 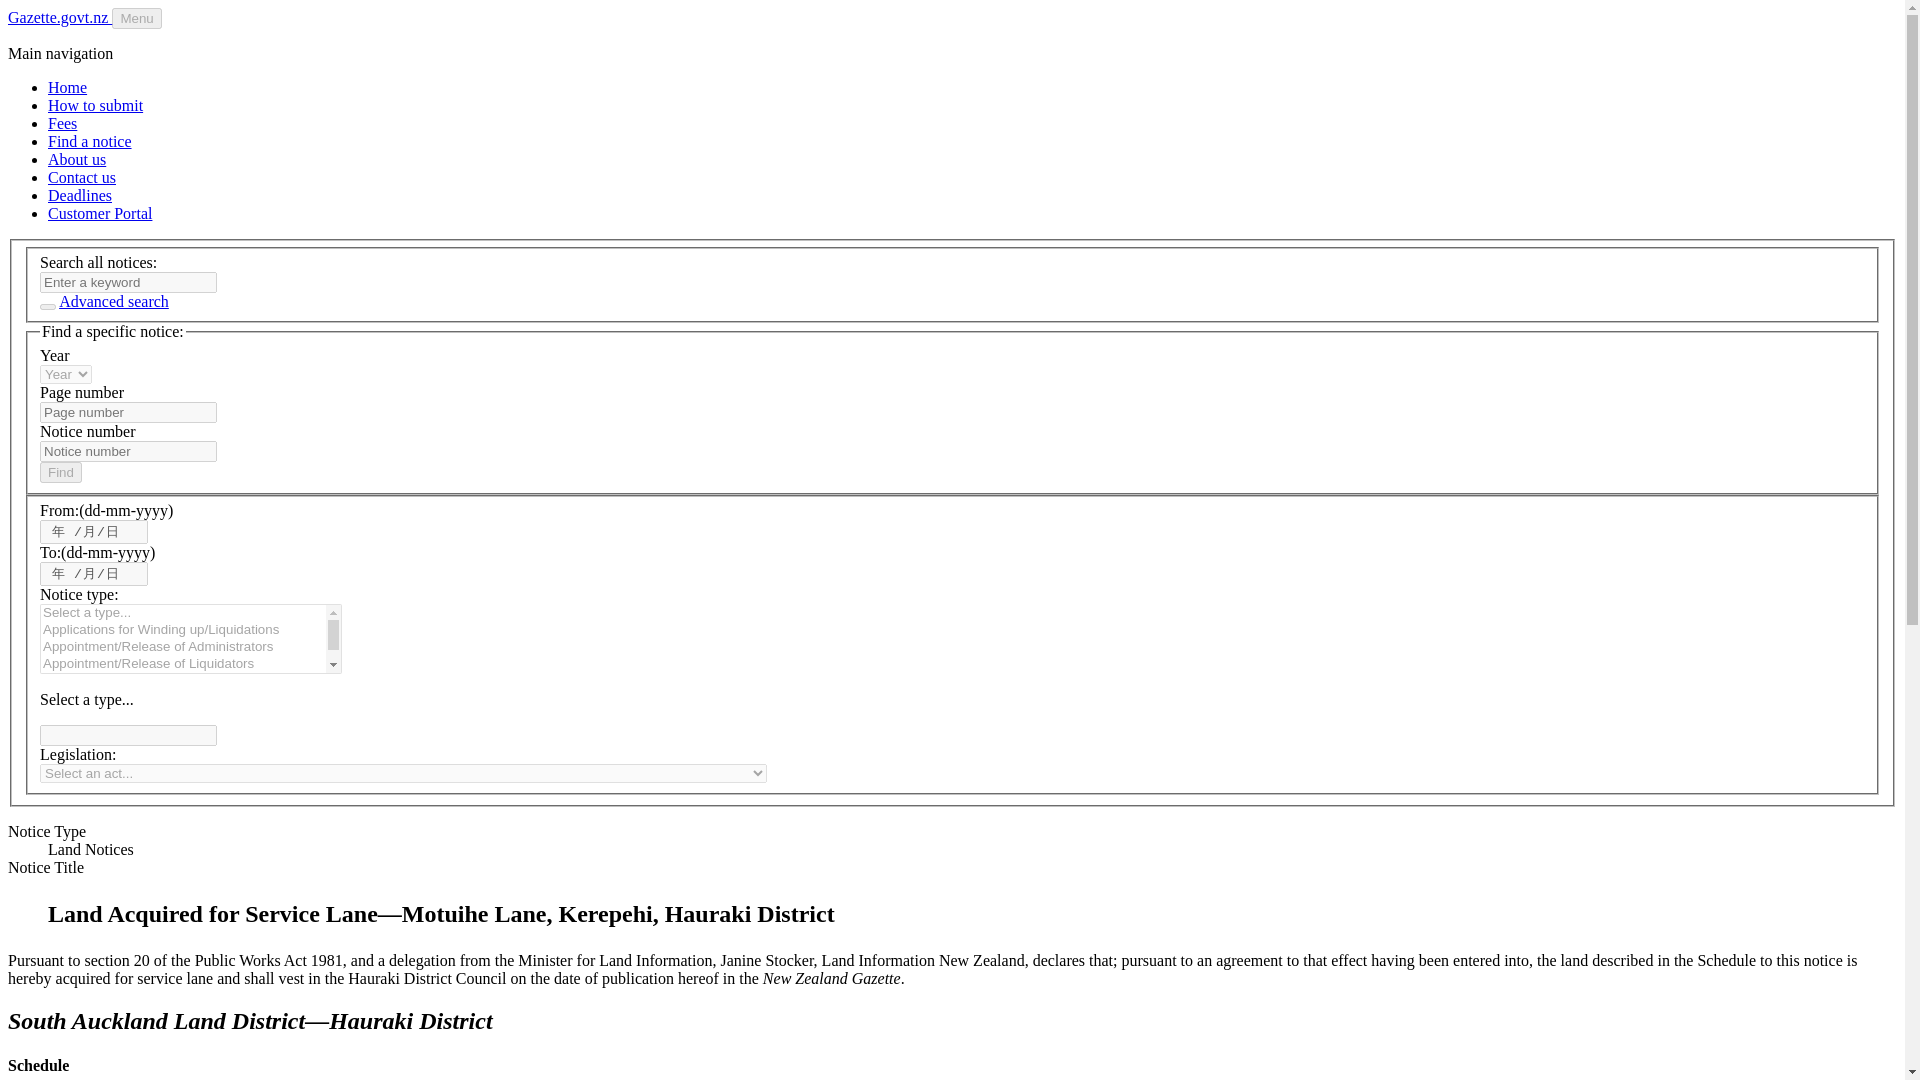 What do you see at coordinates (136, 18) in the screenshot?
I see `Menu` at bounding box center [136, 18].